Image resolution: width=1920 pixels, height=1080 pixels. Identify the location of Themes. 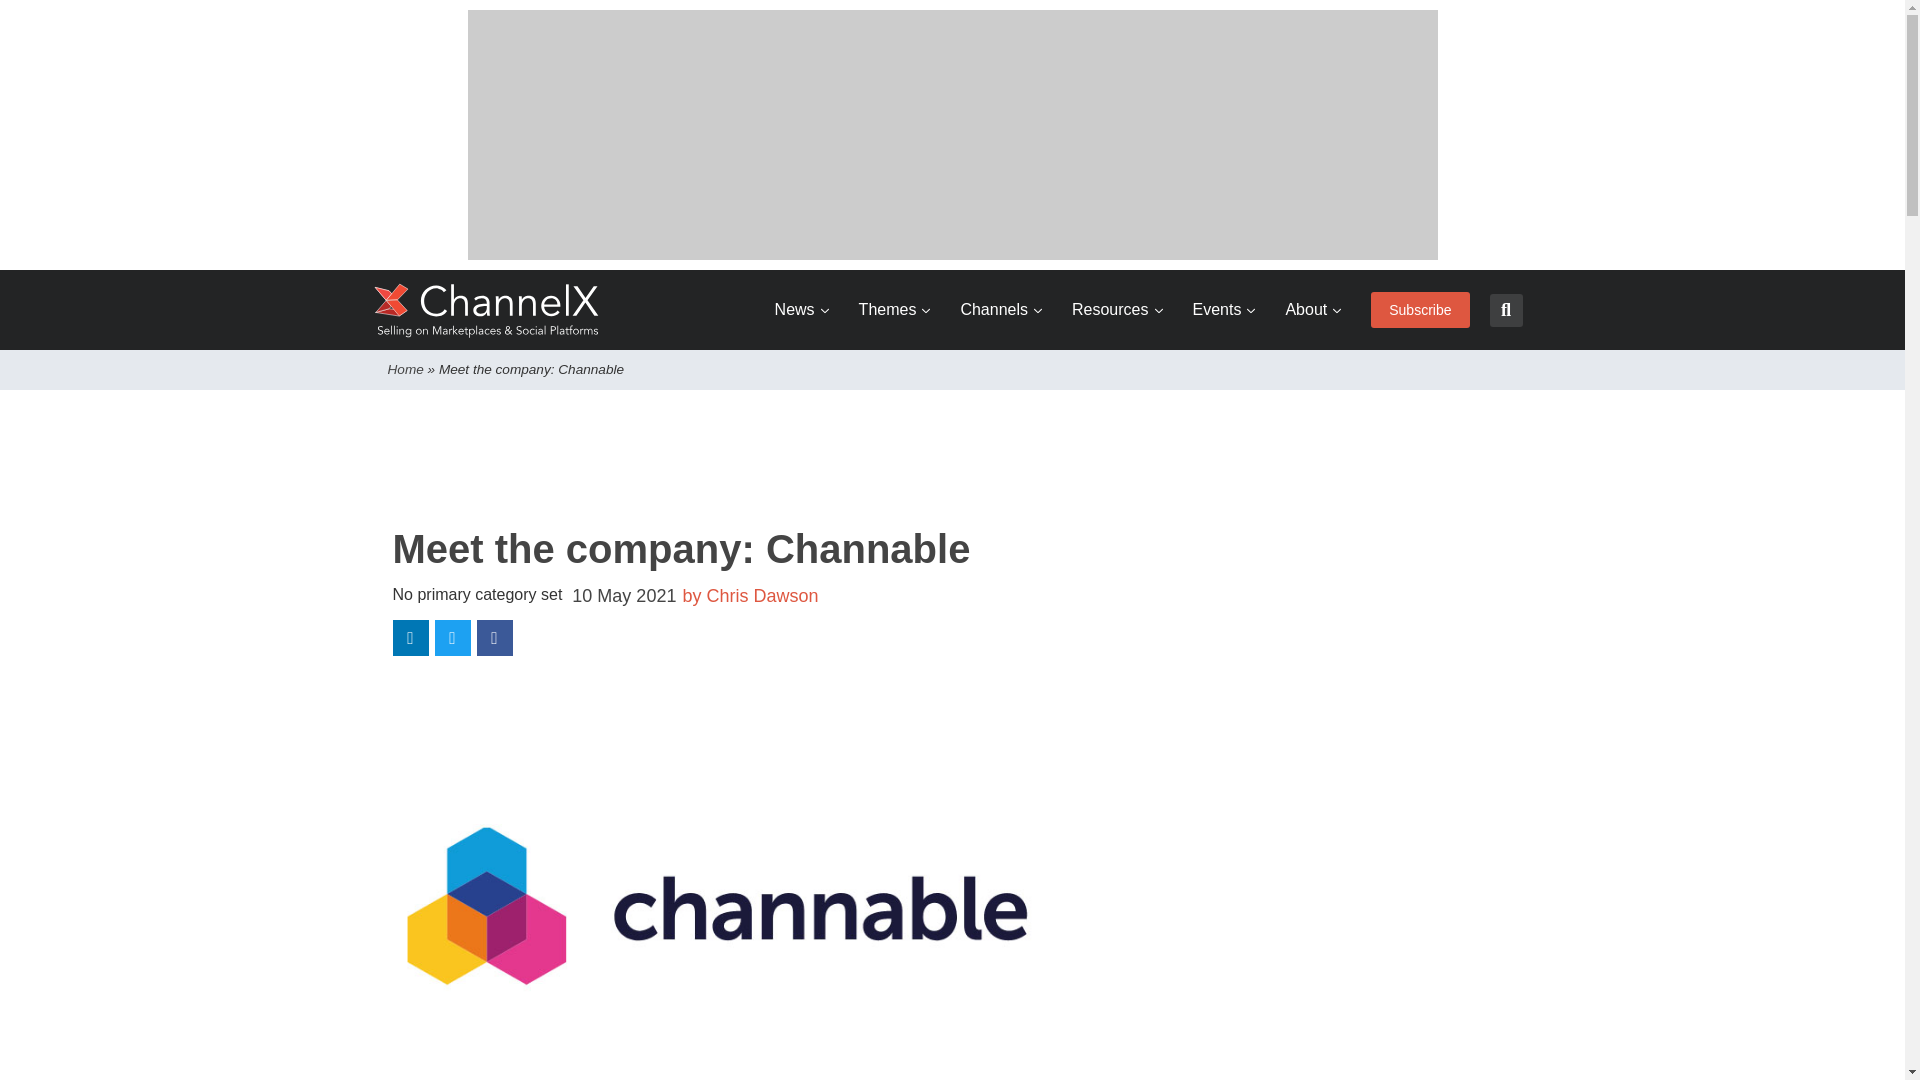
(894, 310).